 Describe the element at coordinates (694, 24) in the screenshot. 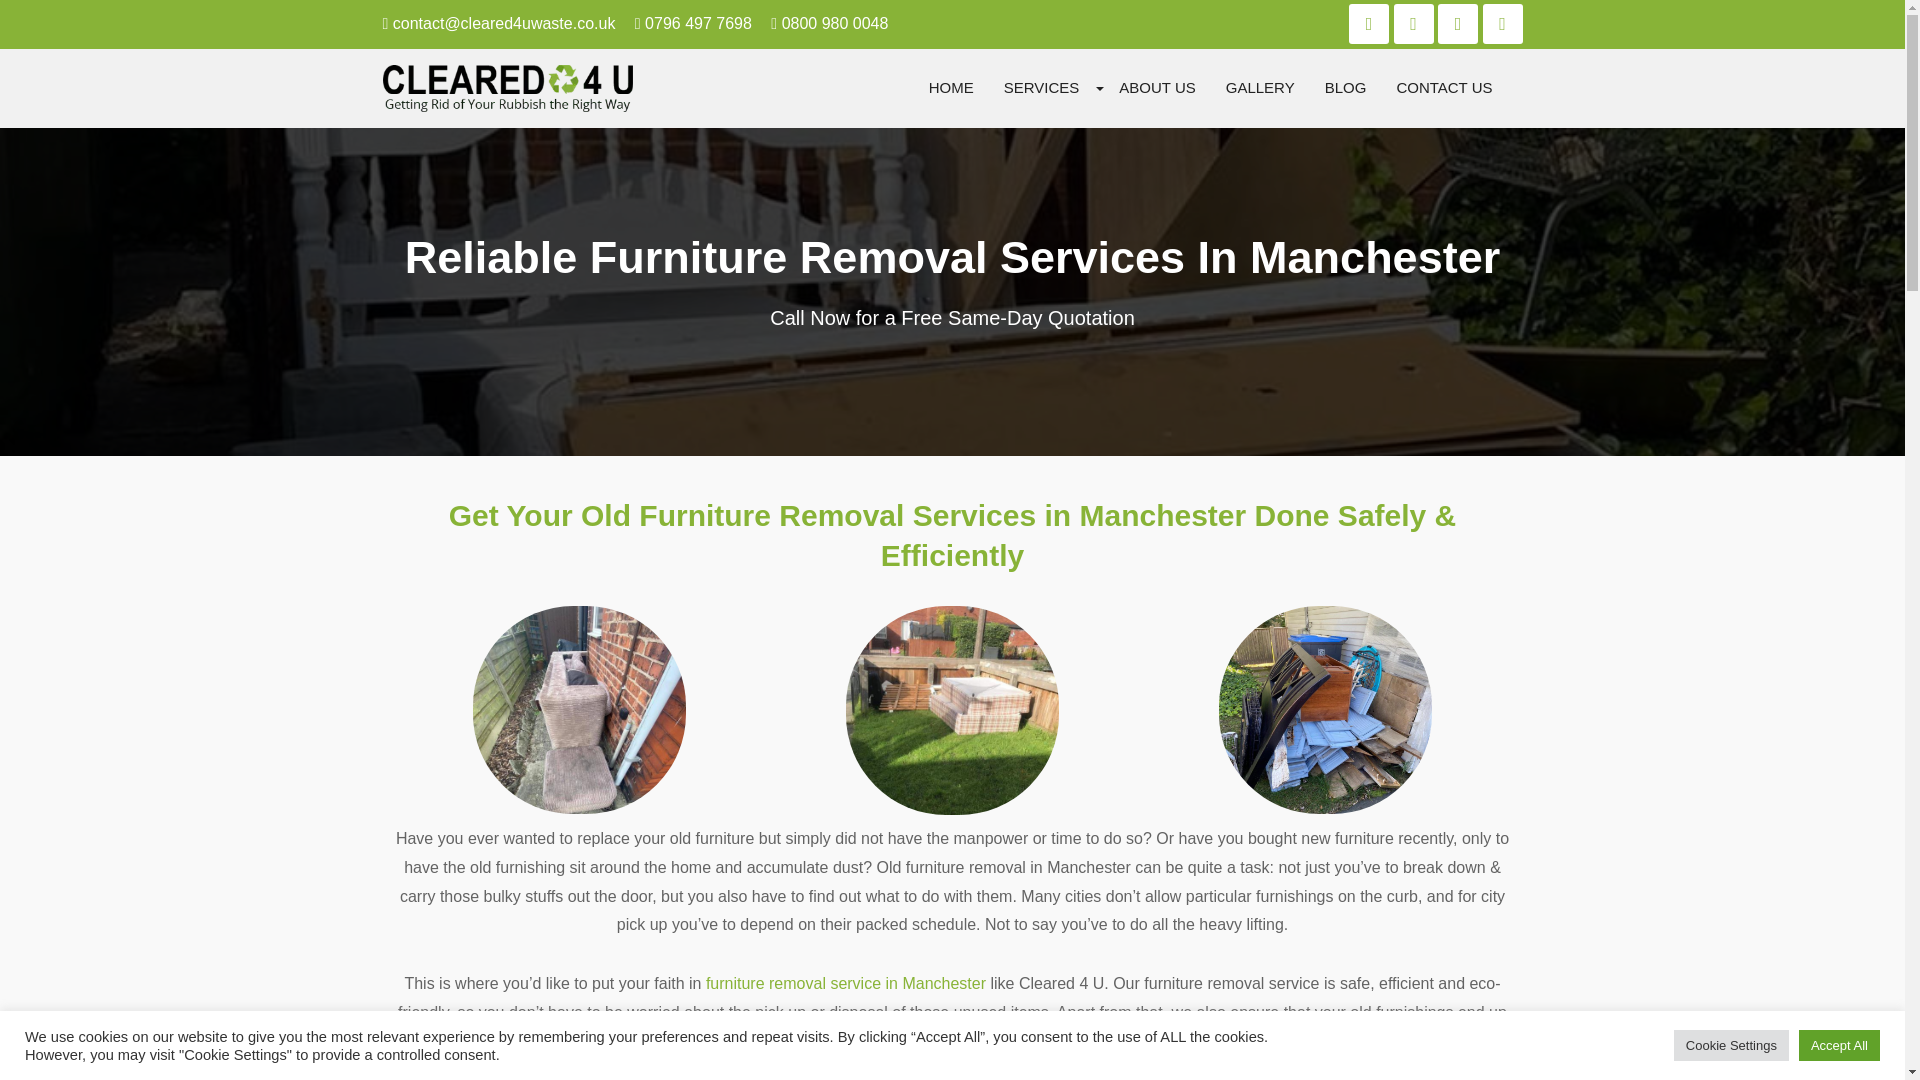

I see `0796 497 7698` at that location.